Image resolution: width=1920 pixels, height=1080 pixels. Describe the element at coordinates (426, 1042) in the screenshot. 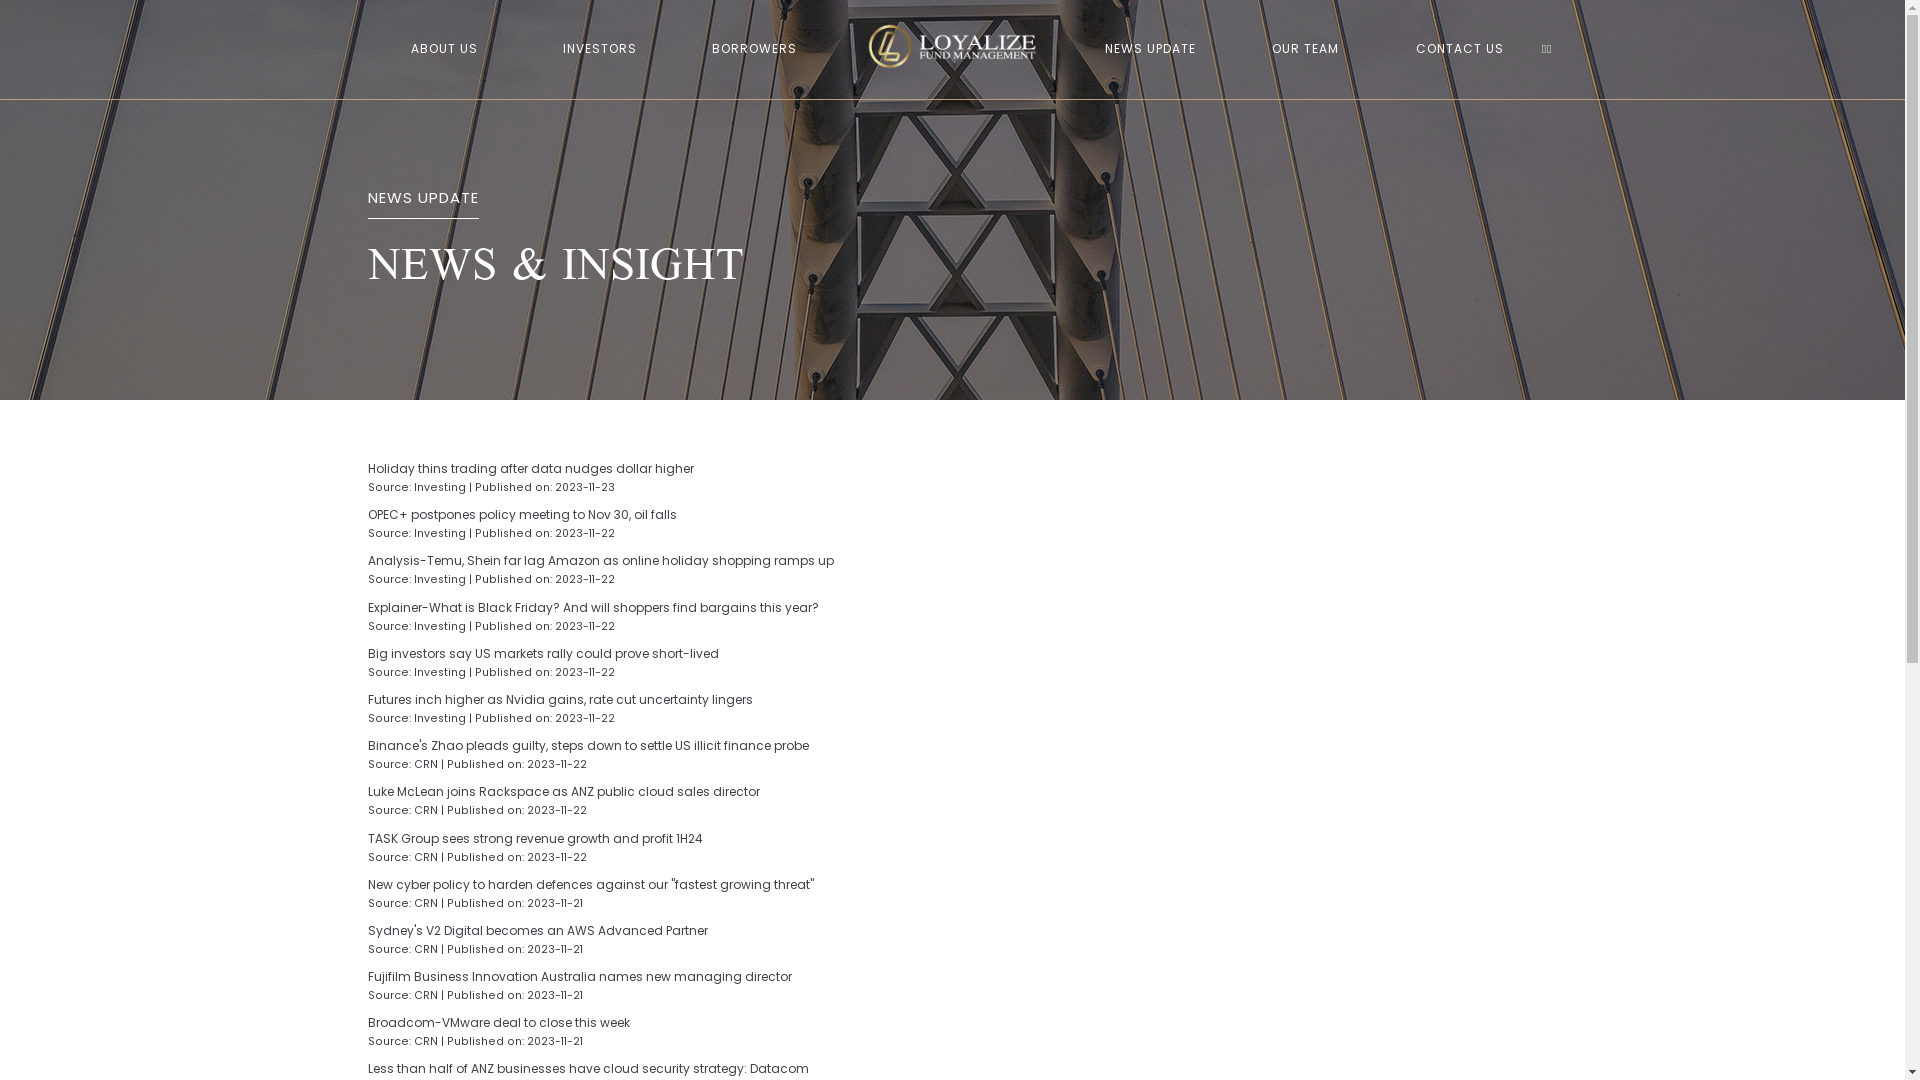

I see `CRN` at that location.